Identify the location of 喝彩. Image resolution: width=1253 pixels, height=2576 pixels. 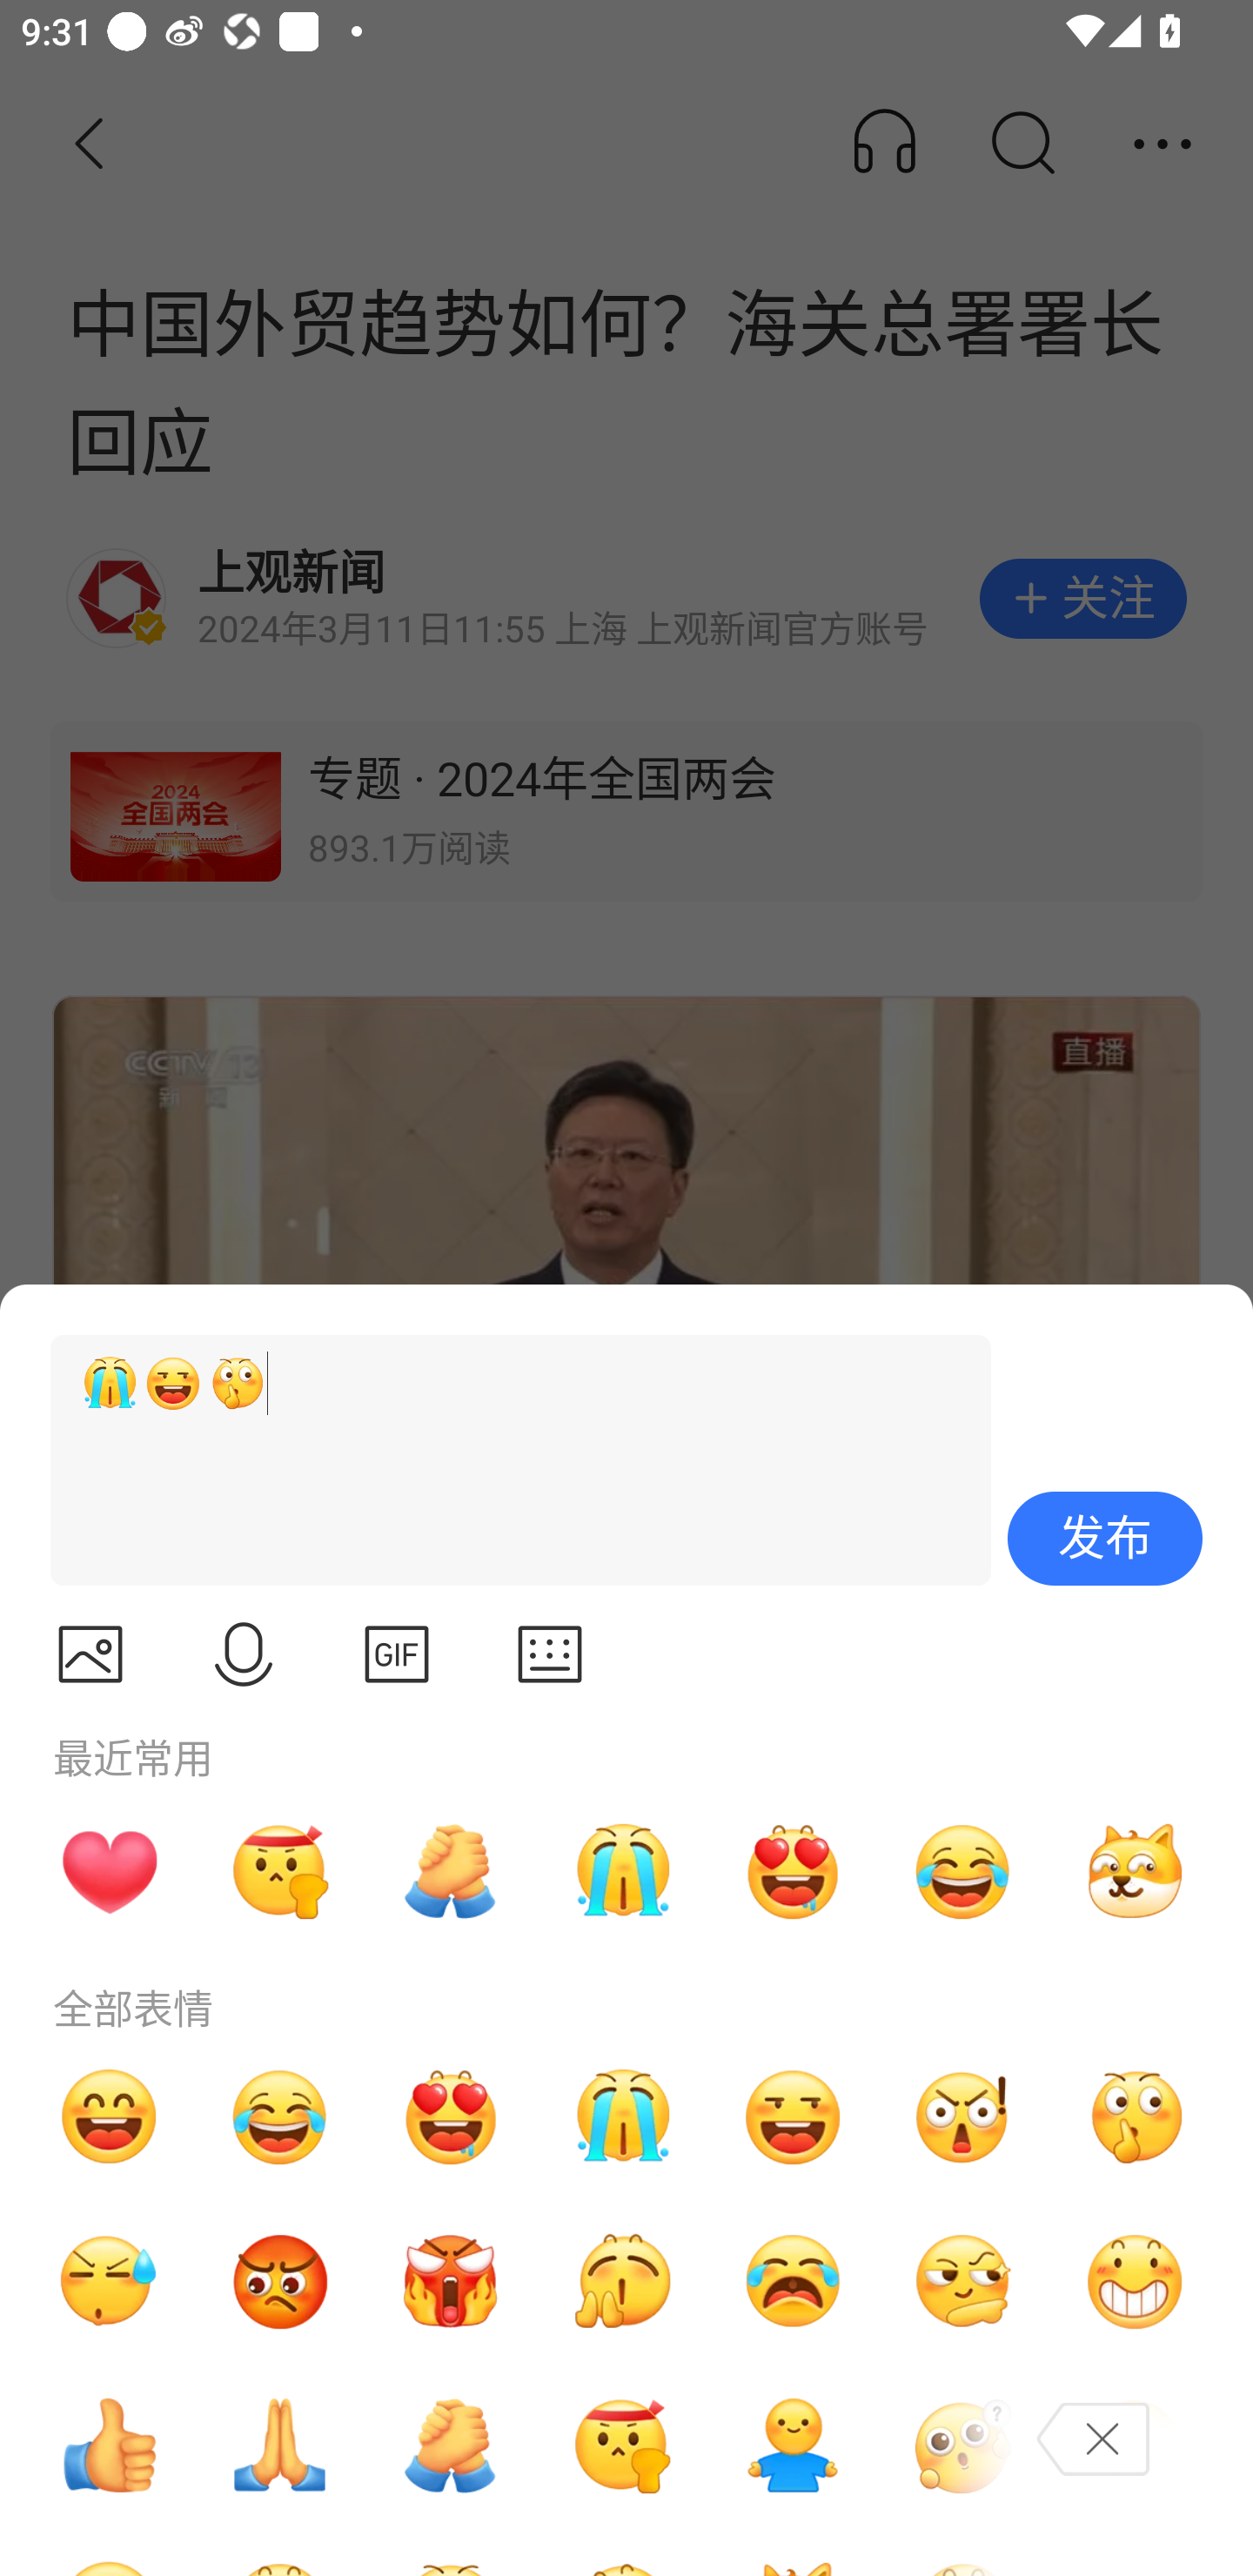
(621, 2282).